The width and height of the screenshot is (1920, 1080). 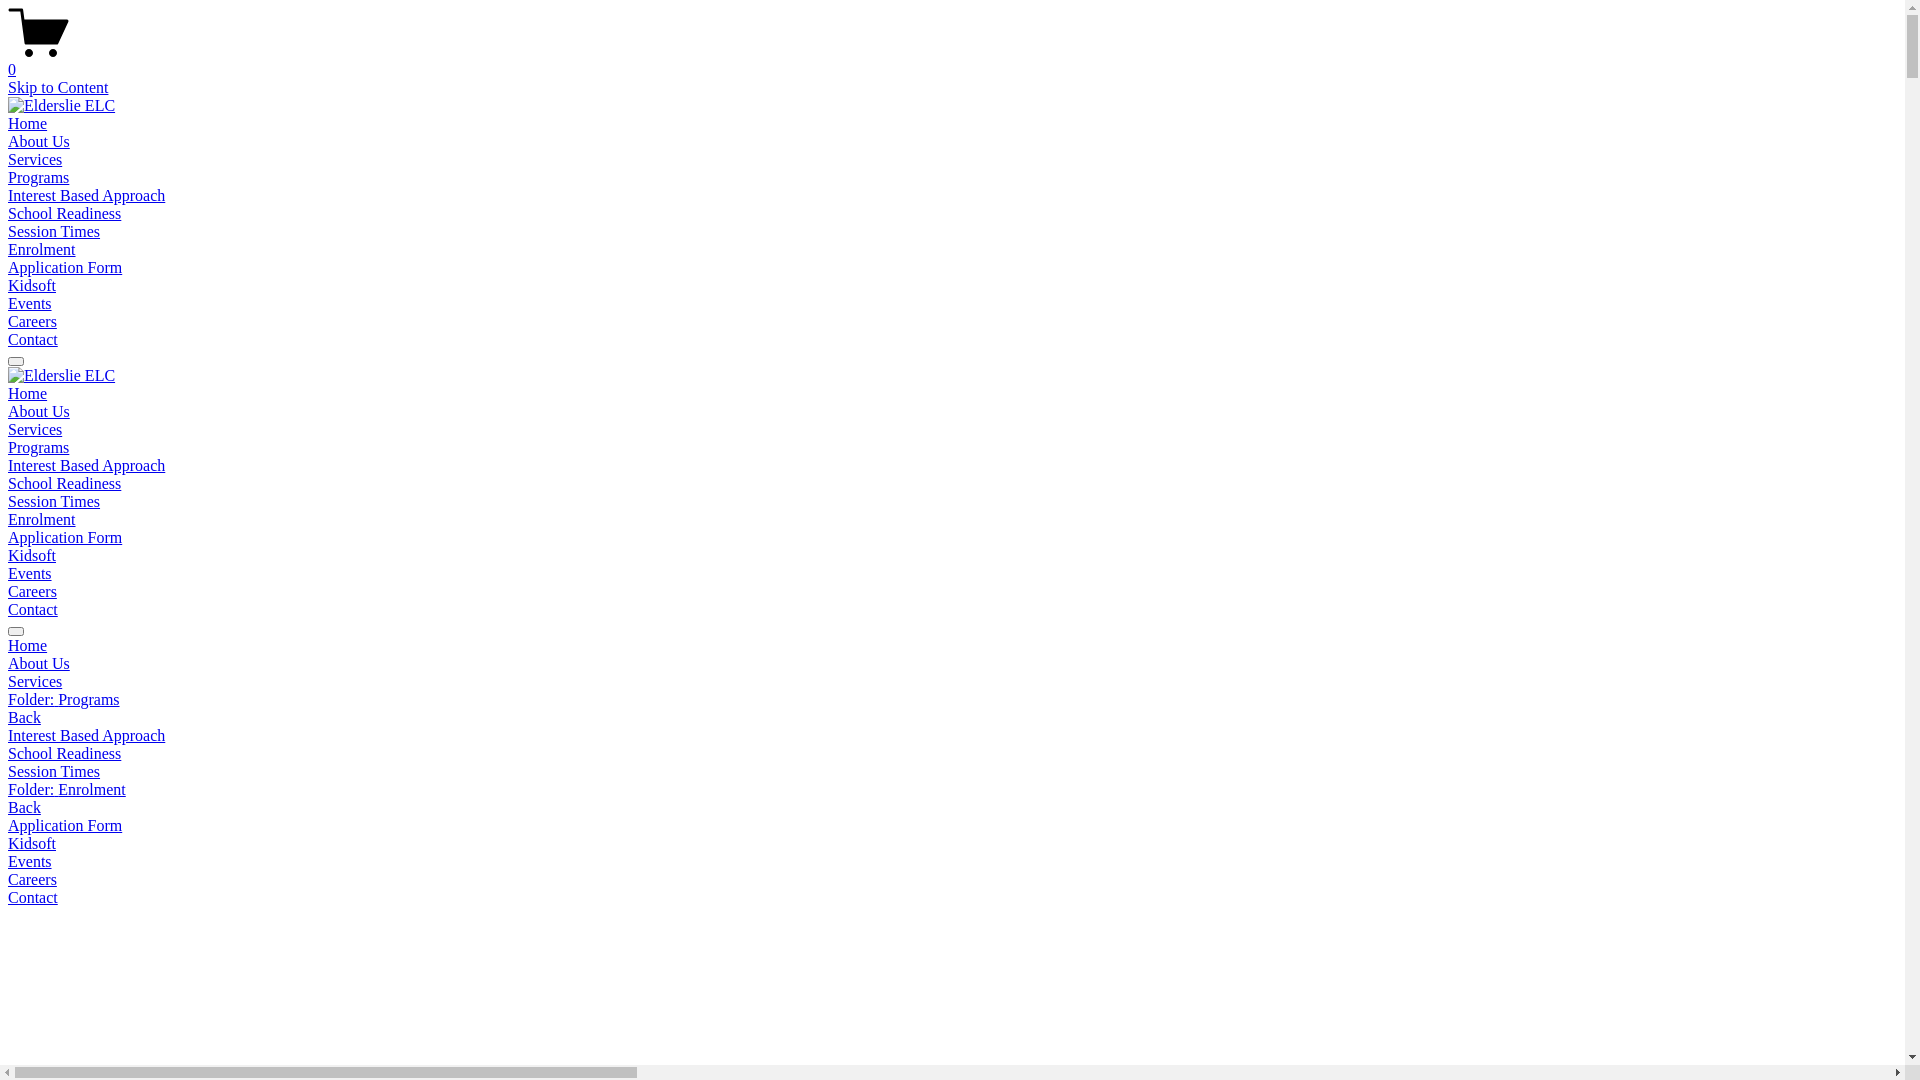 I want to click on Enrolment, so click(x=42, y=250).